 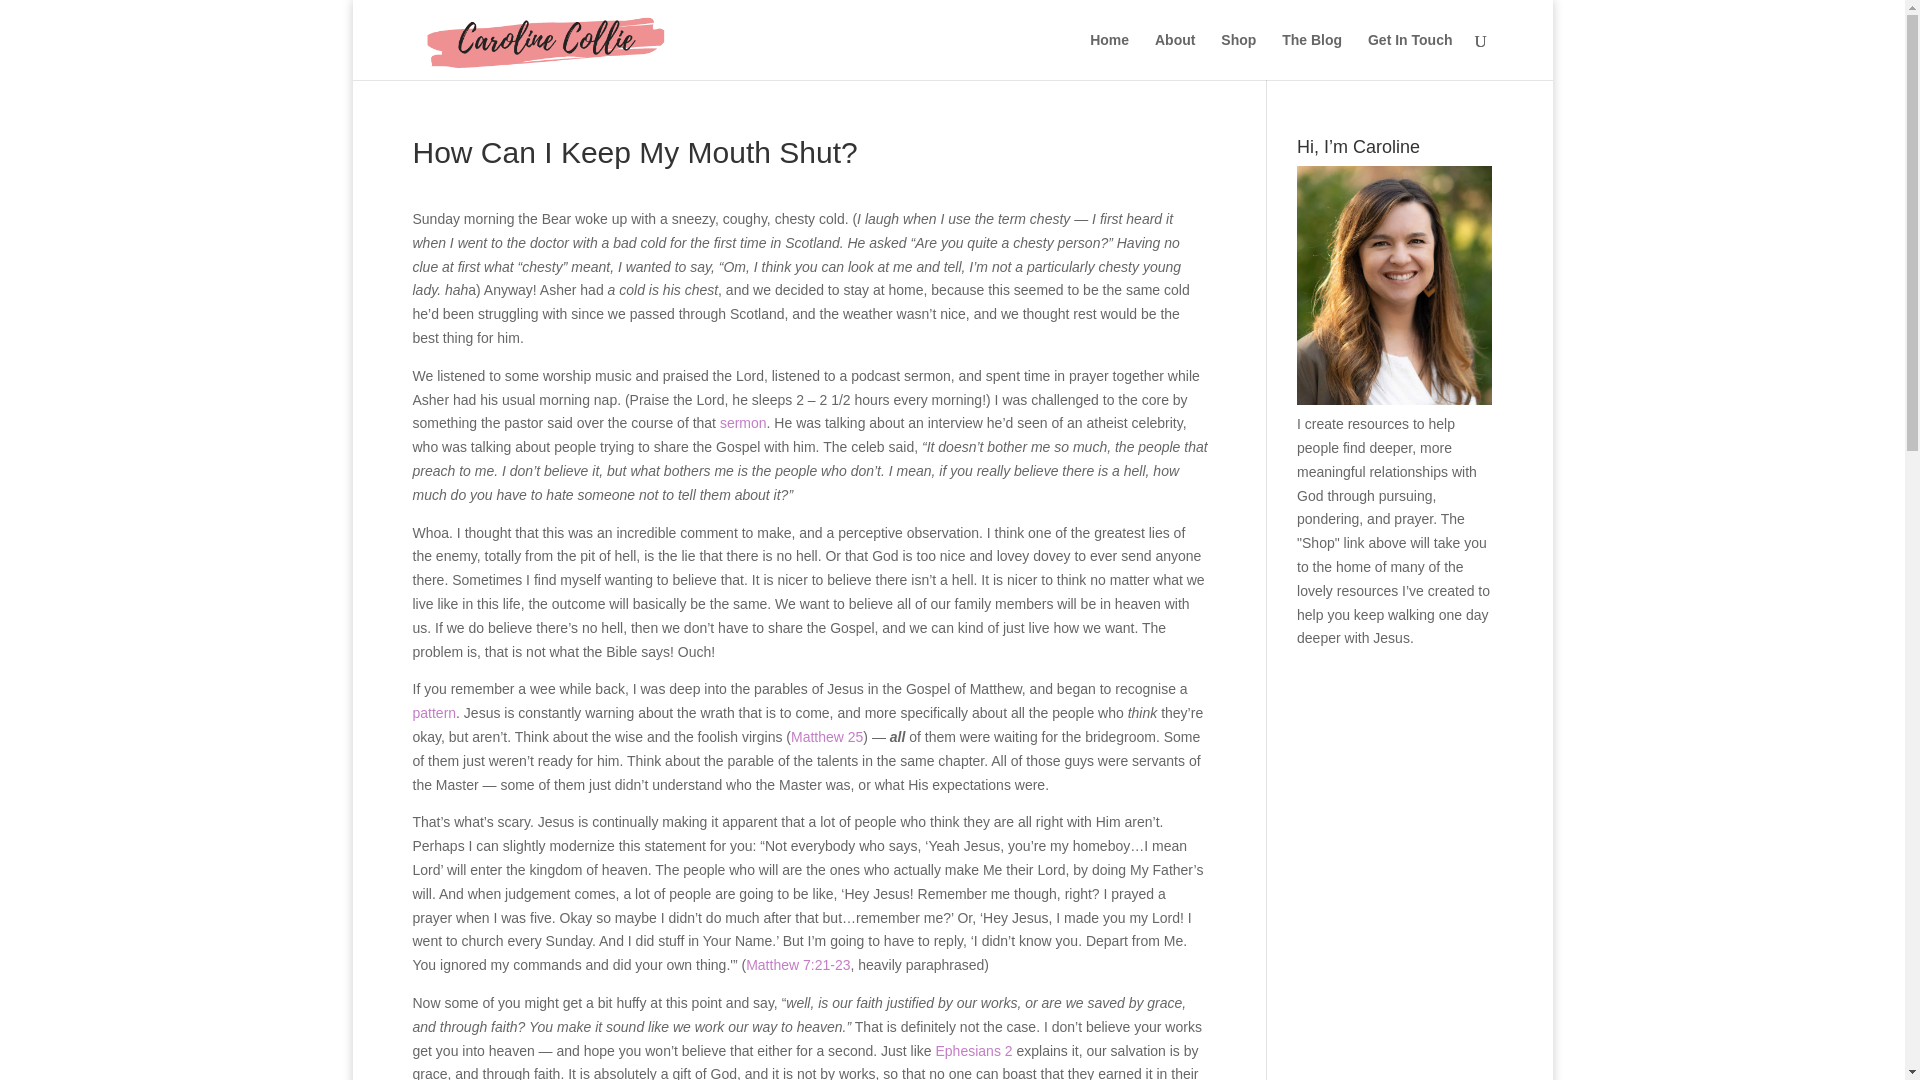 What do you see at coordinates (1410, 56) in the screenshot?
I see `Get In Touch` at bounding box center [1410, 56].